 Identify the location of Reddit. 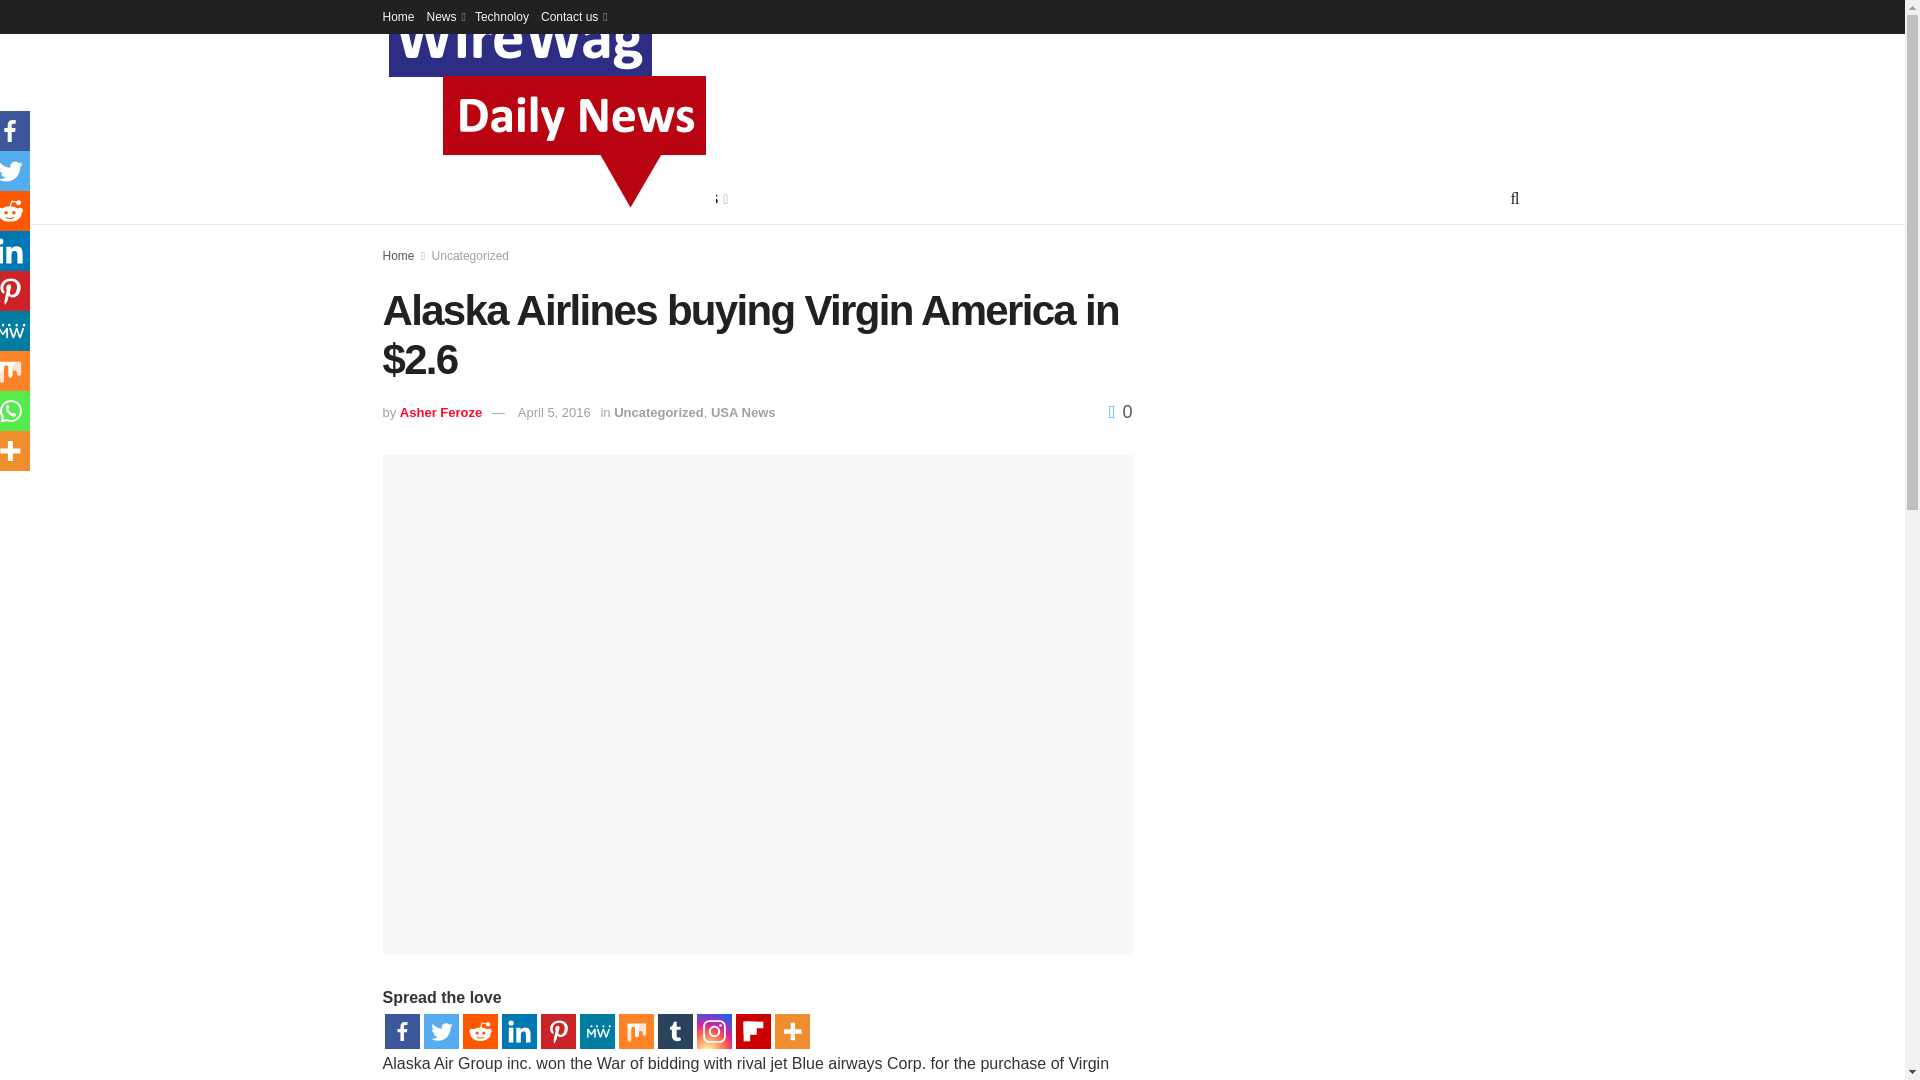
(480, 1031).